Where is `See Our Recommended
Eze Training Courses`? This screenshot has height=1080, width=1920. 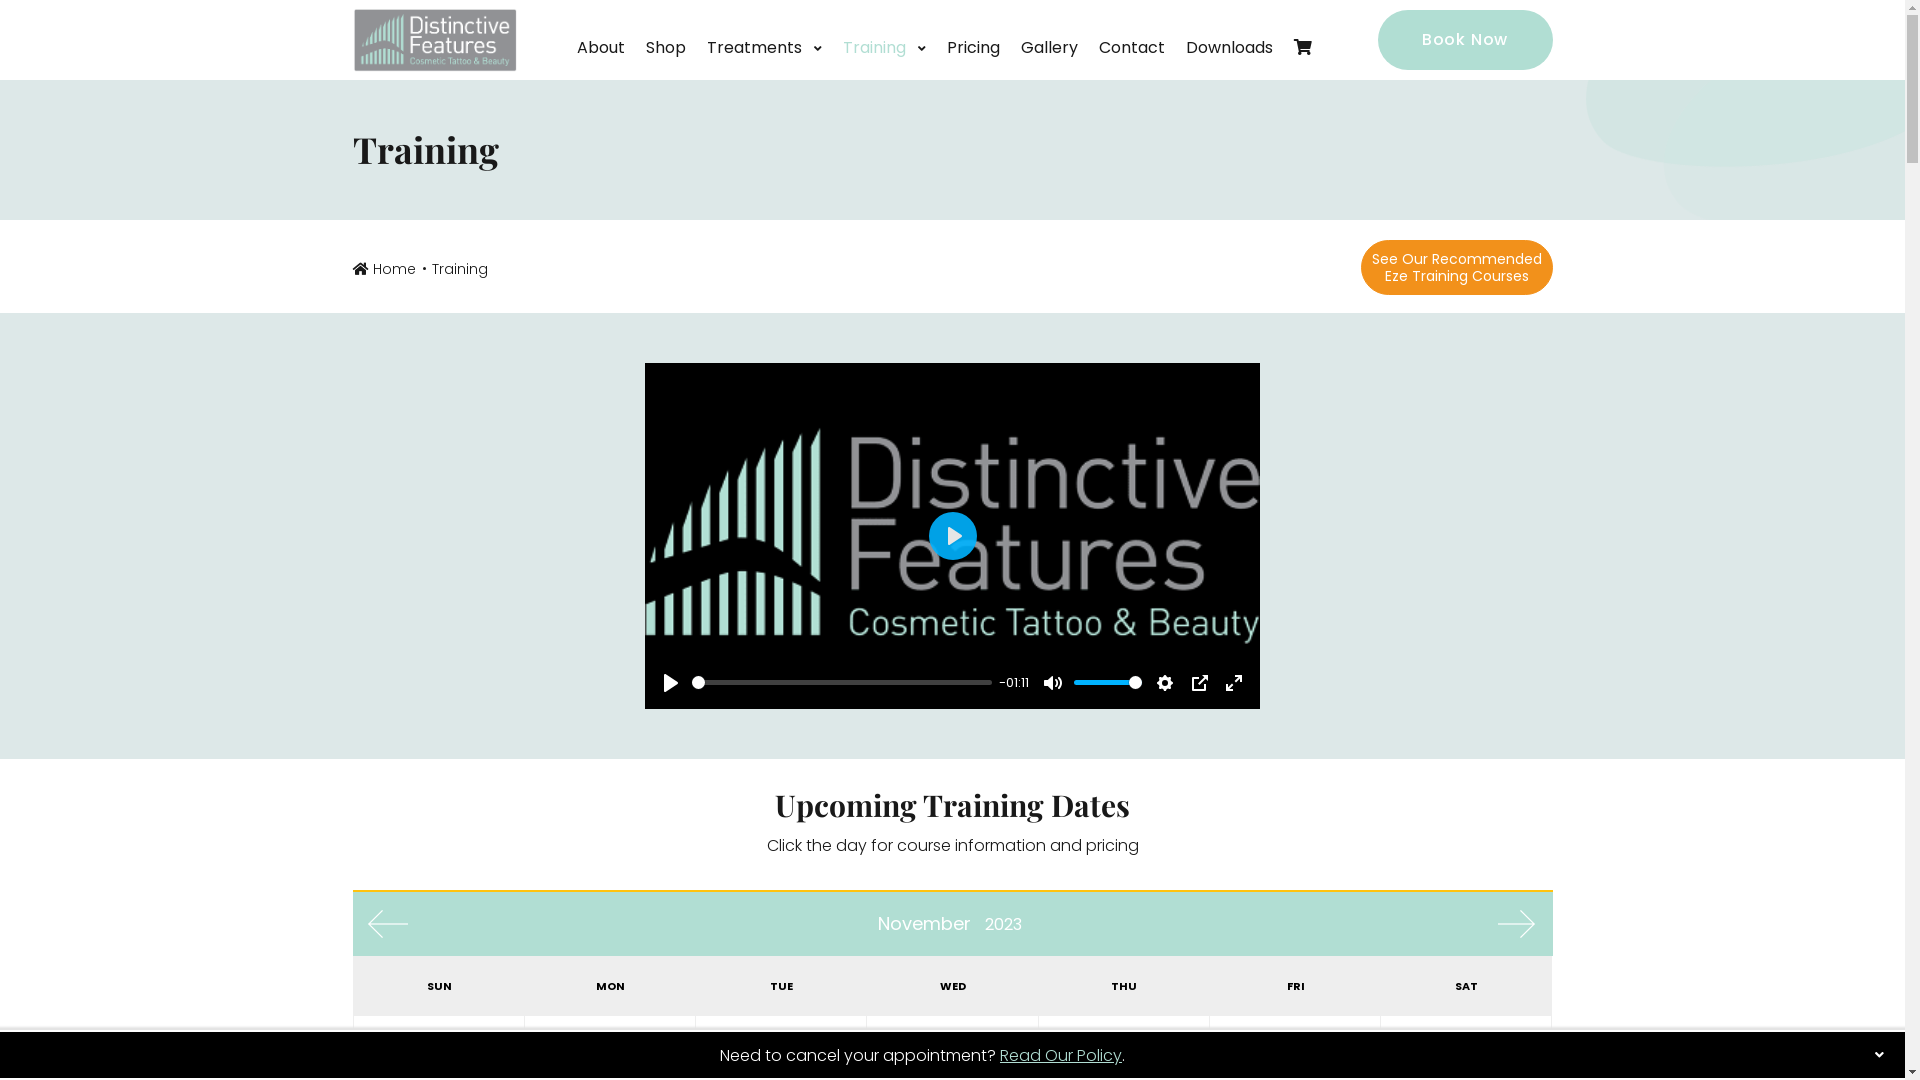
See Our Recommended
Eze Training Courses is located at coordinates (1456, 268).